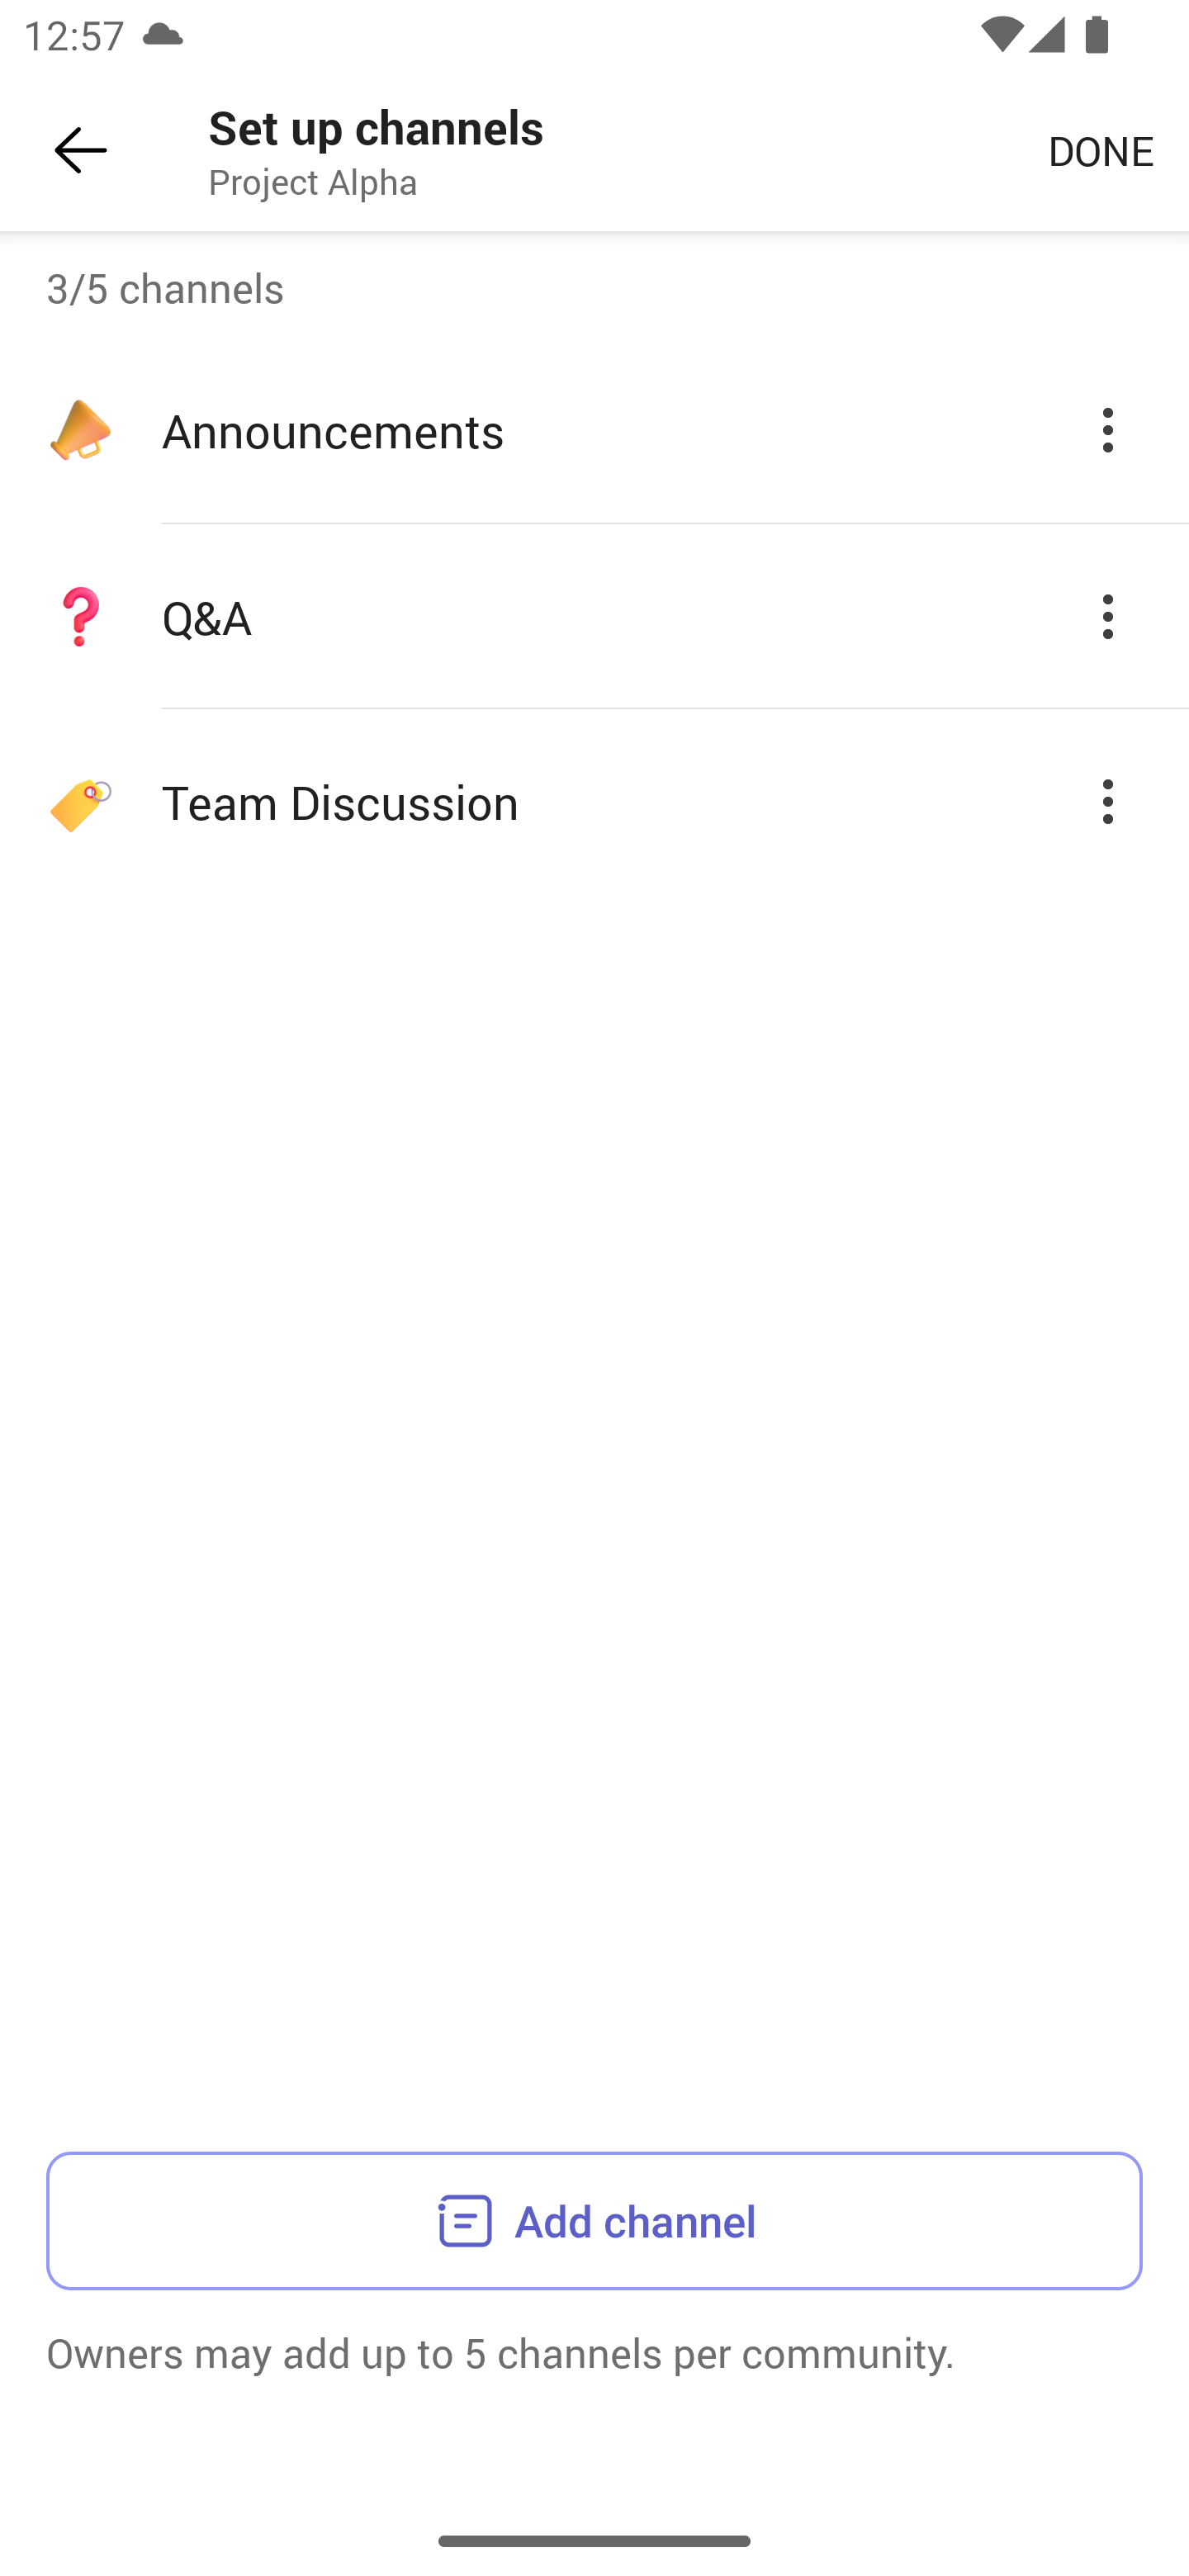 This screenshot has width=1189, height=2576. What do you see at coordinates (1108, 801) in the screenshot?
I see `Channel options for Team Discussion` at bounding box center [1108, 801].